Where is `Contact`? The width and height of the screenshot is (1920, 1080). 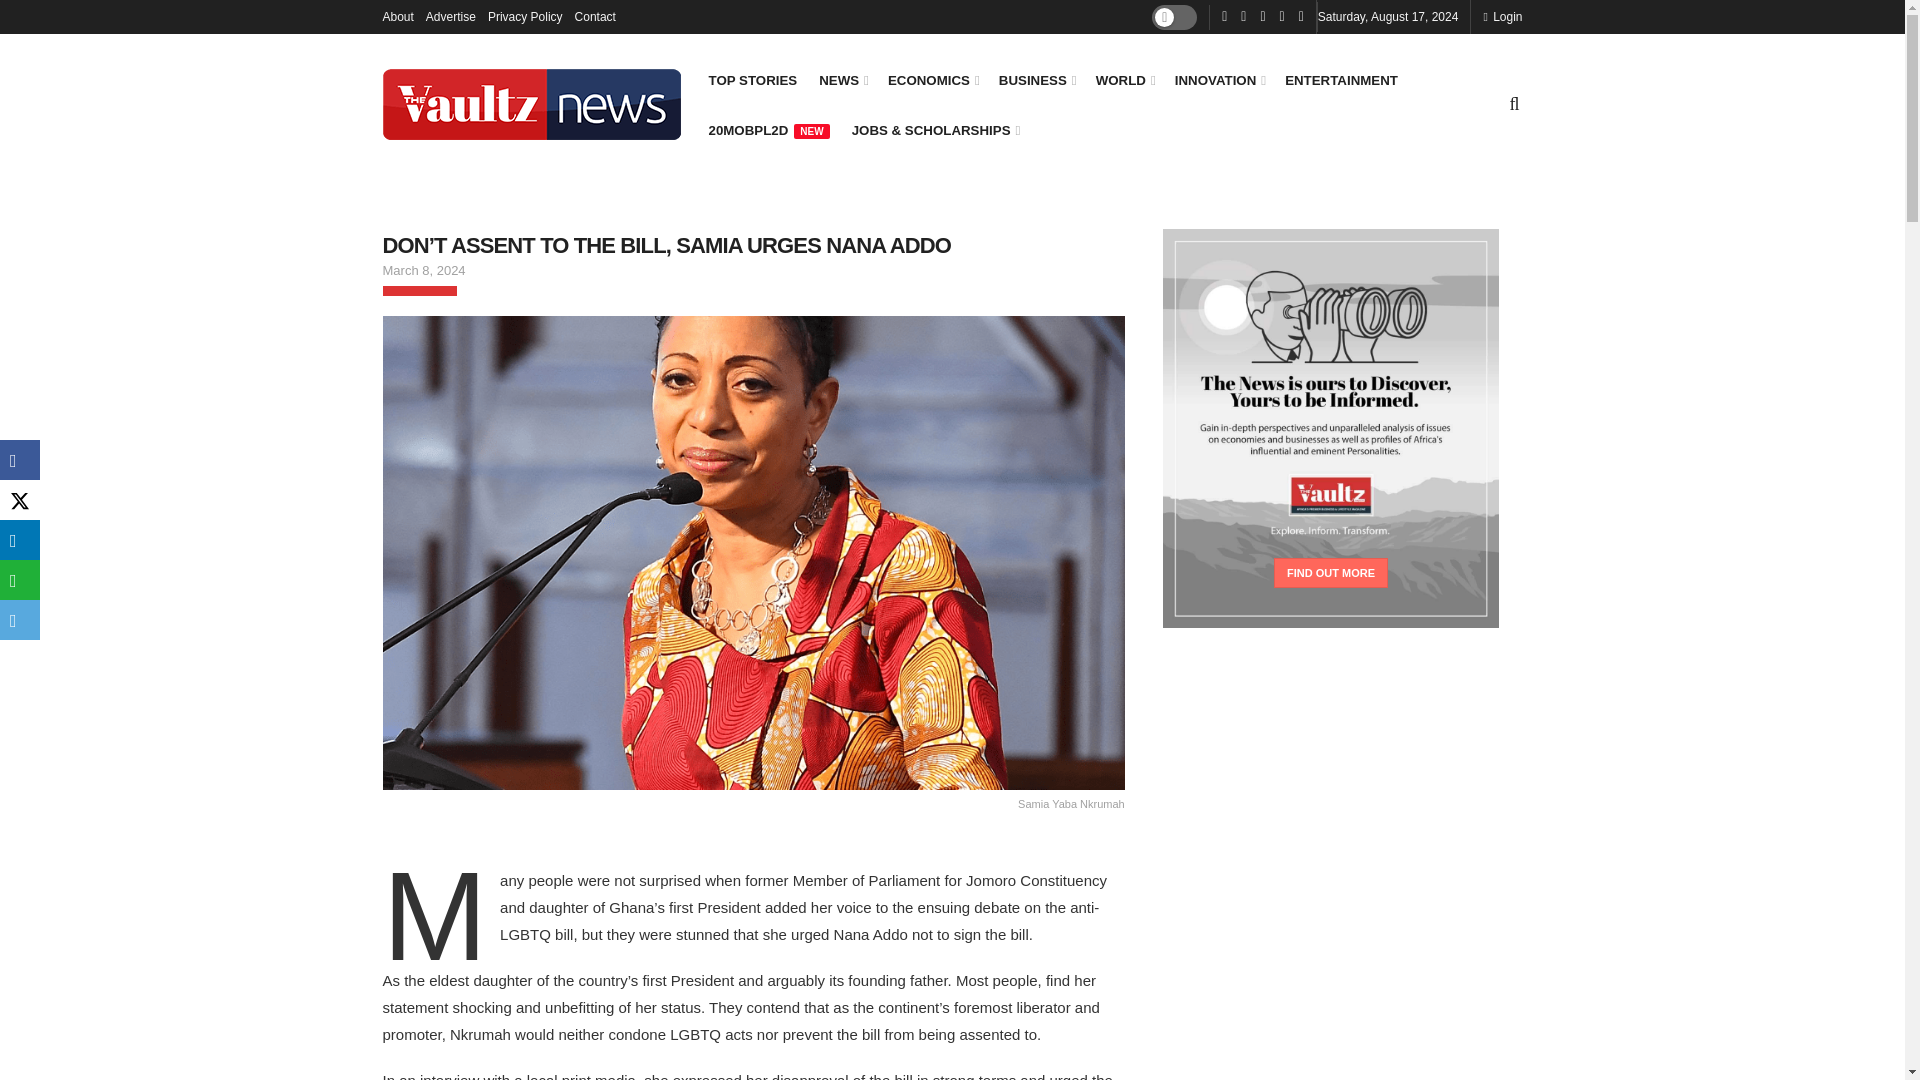
Contact is located at coordinates (595, 16).